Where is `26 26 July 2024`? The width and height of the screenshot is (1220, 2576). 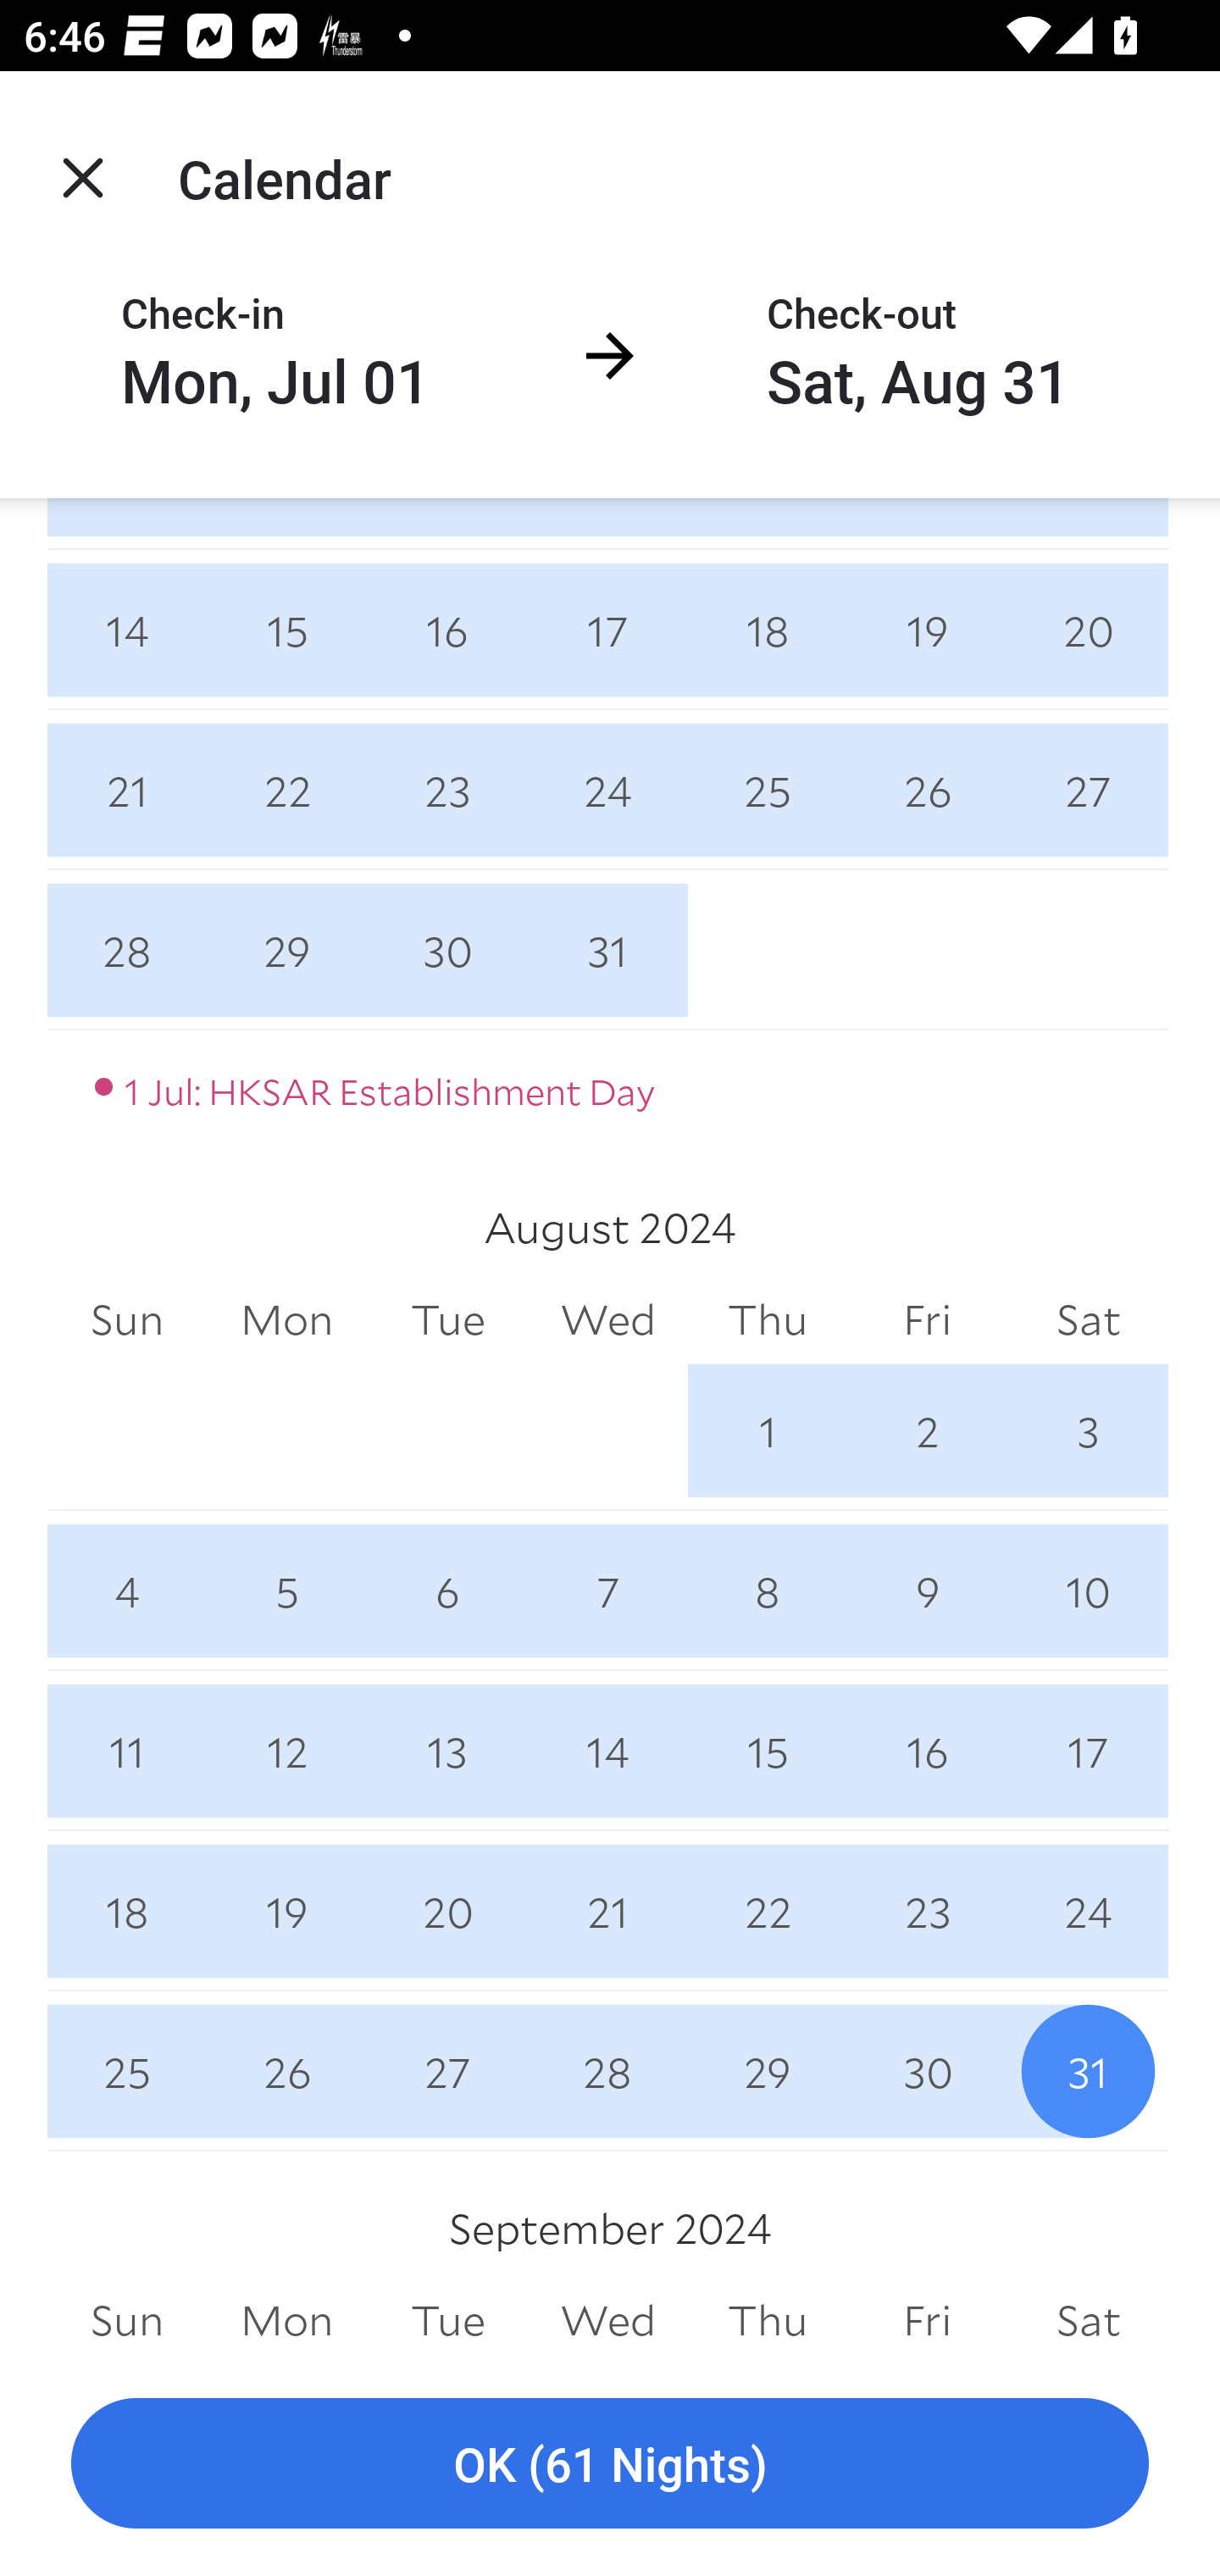 26 26 July 2024 is located at coordinates (927, 791).